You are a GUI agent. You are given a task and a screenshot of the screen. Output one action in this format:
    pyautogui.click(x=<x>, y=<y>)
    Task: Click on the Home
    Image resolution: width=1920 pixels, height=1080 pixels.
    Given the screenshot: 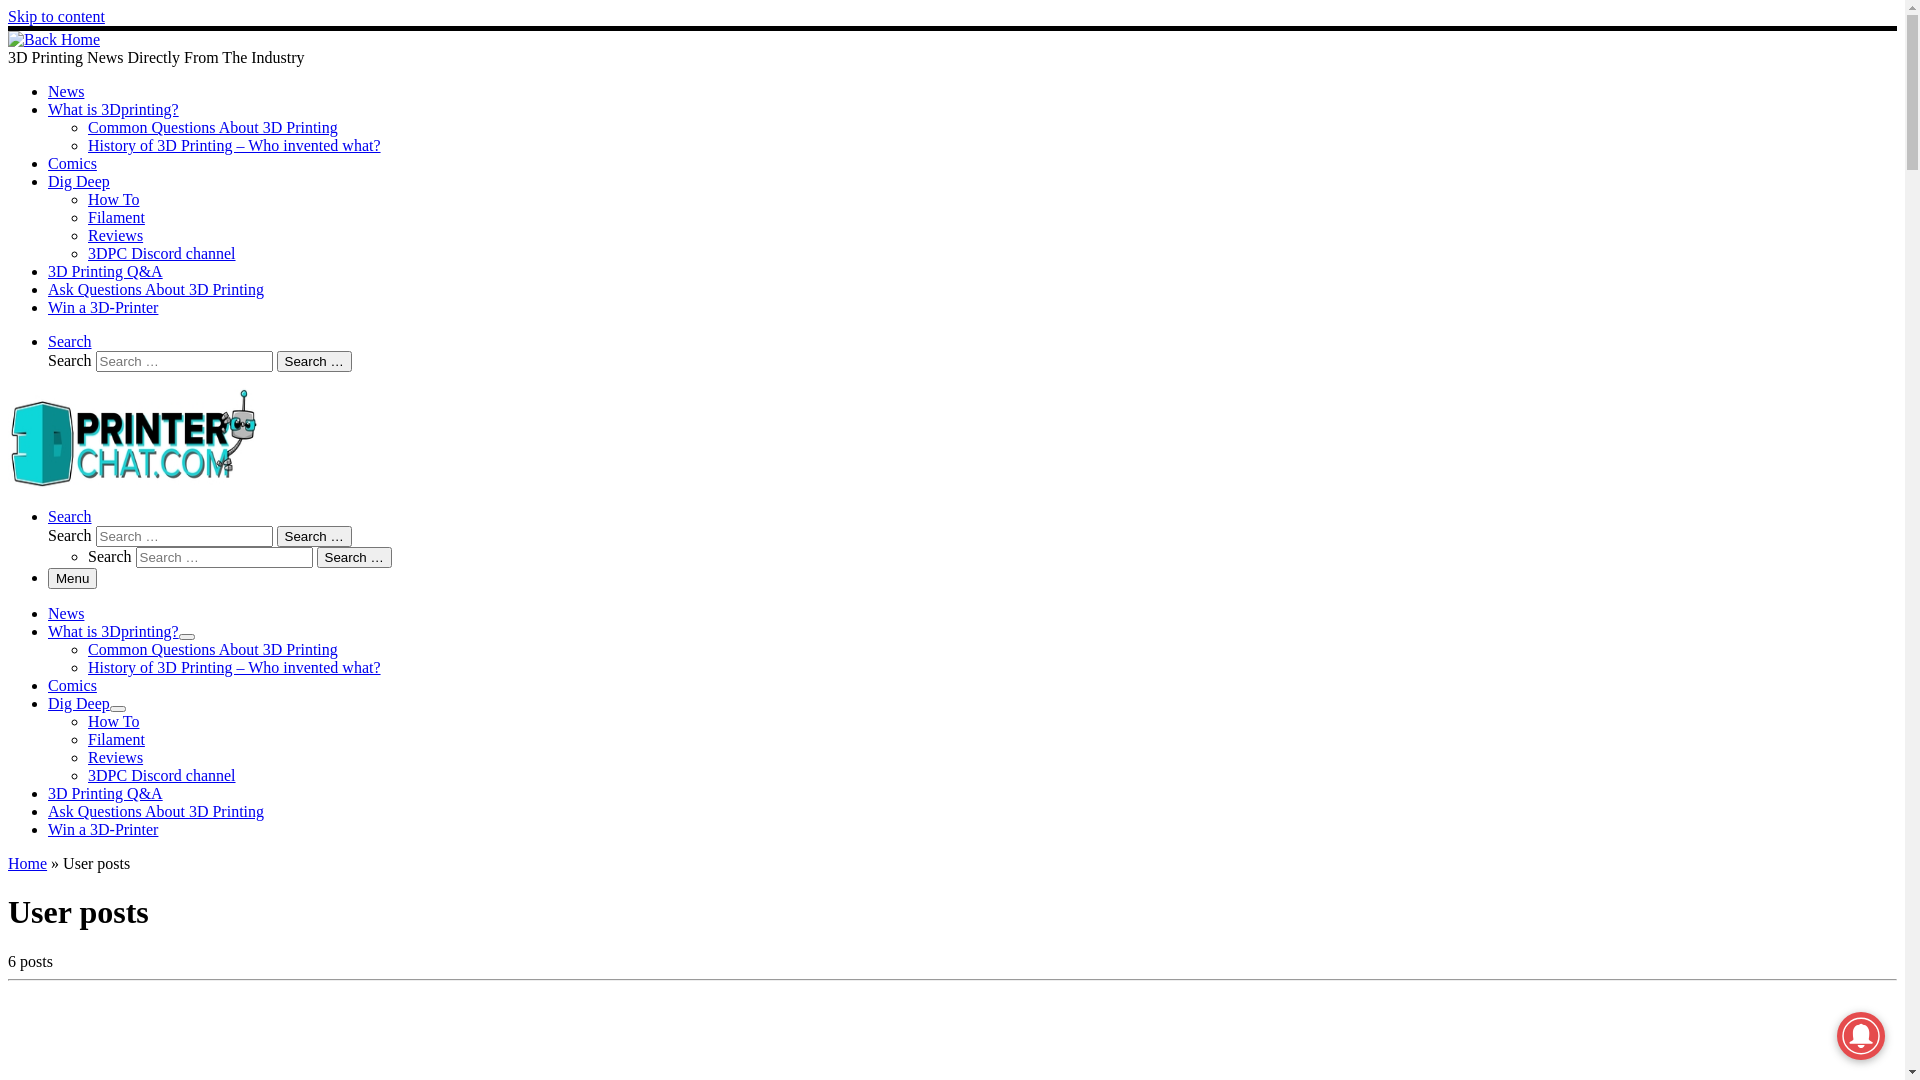 What is the action you would take?
    pyautogui.click(x=28, y=864)
    